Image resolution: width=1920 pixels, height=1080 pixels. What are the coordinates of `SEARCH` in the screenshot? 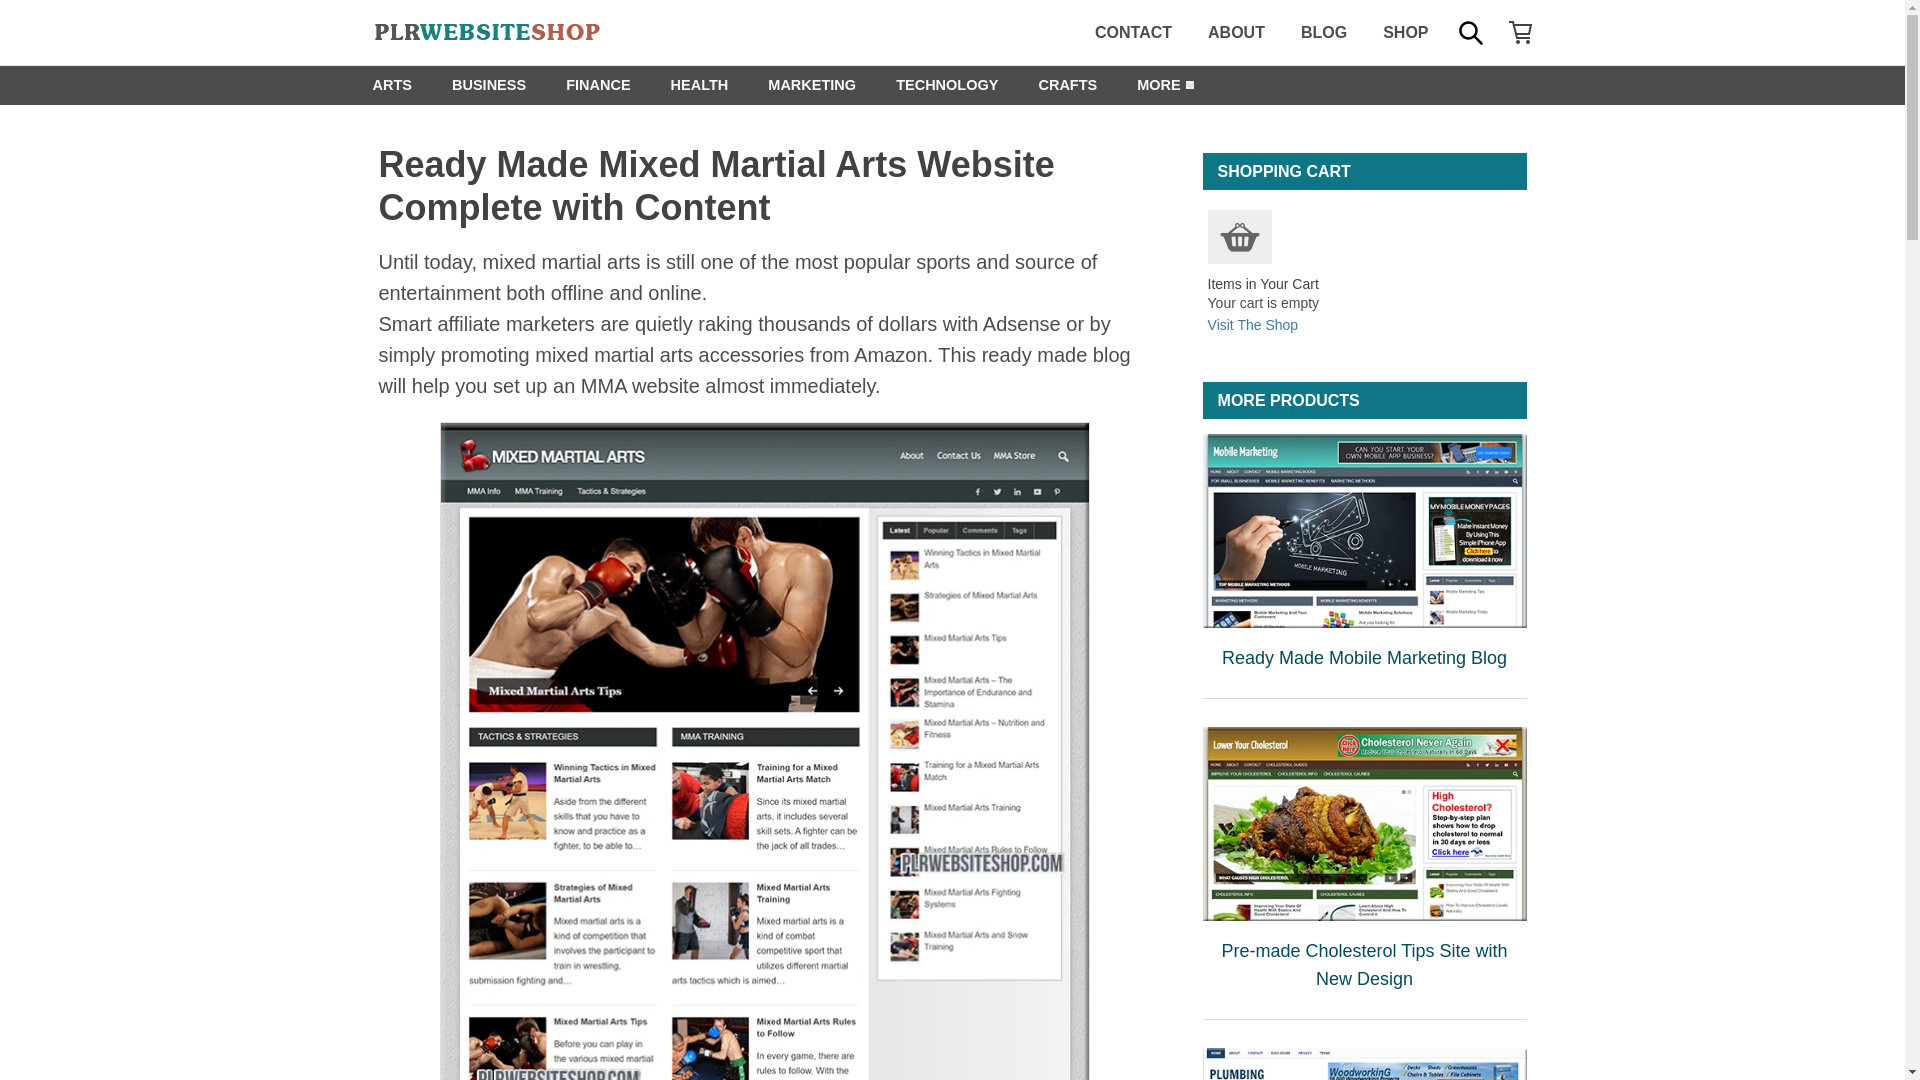 It's located at (1469, 32).